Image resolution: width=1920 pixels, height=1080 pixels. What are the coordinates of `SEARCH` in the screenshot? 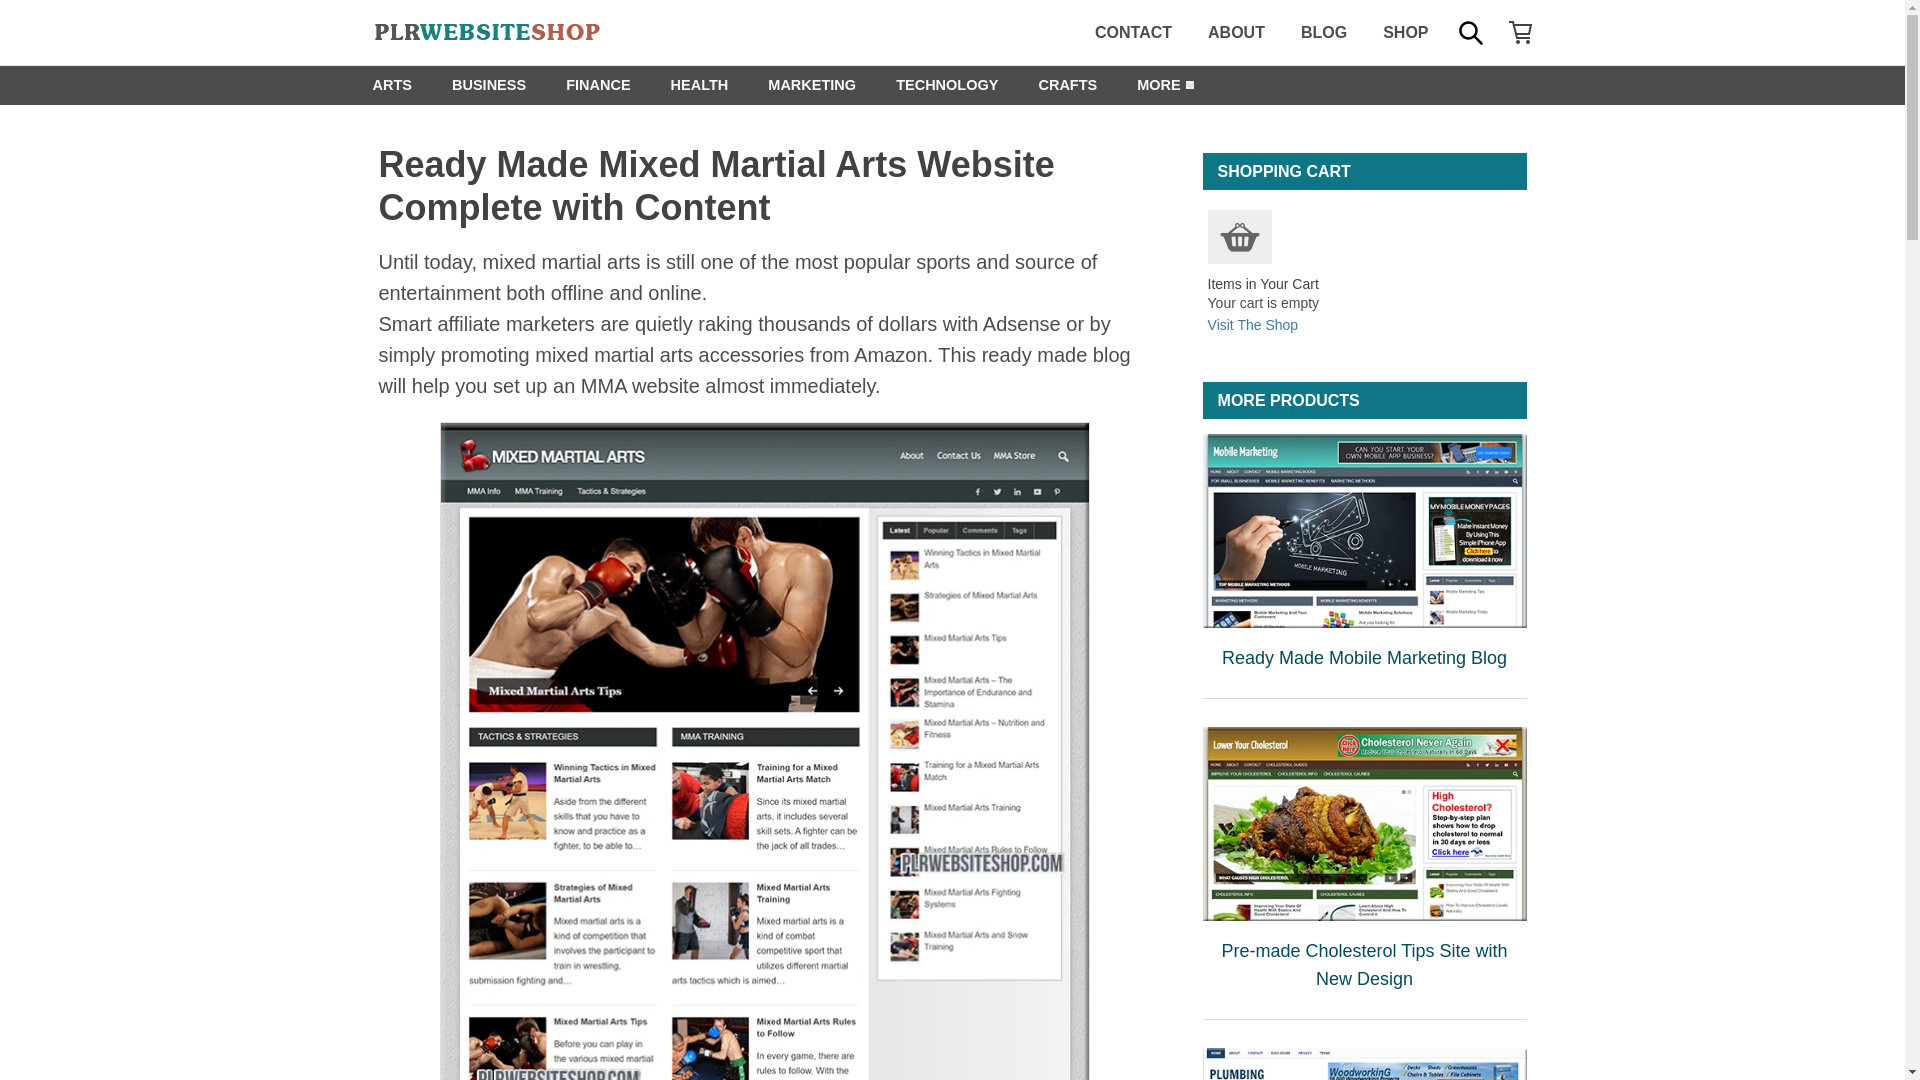 It's located at (1469, 32).